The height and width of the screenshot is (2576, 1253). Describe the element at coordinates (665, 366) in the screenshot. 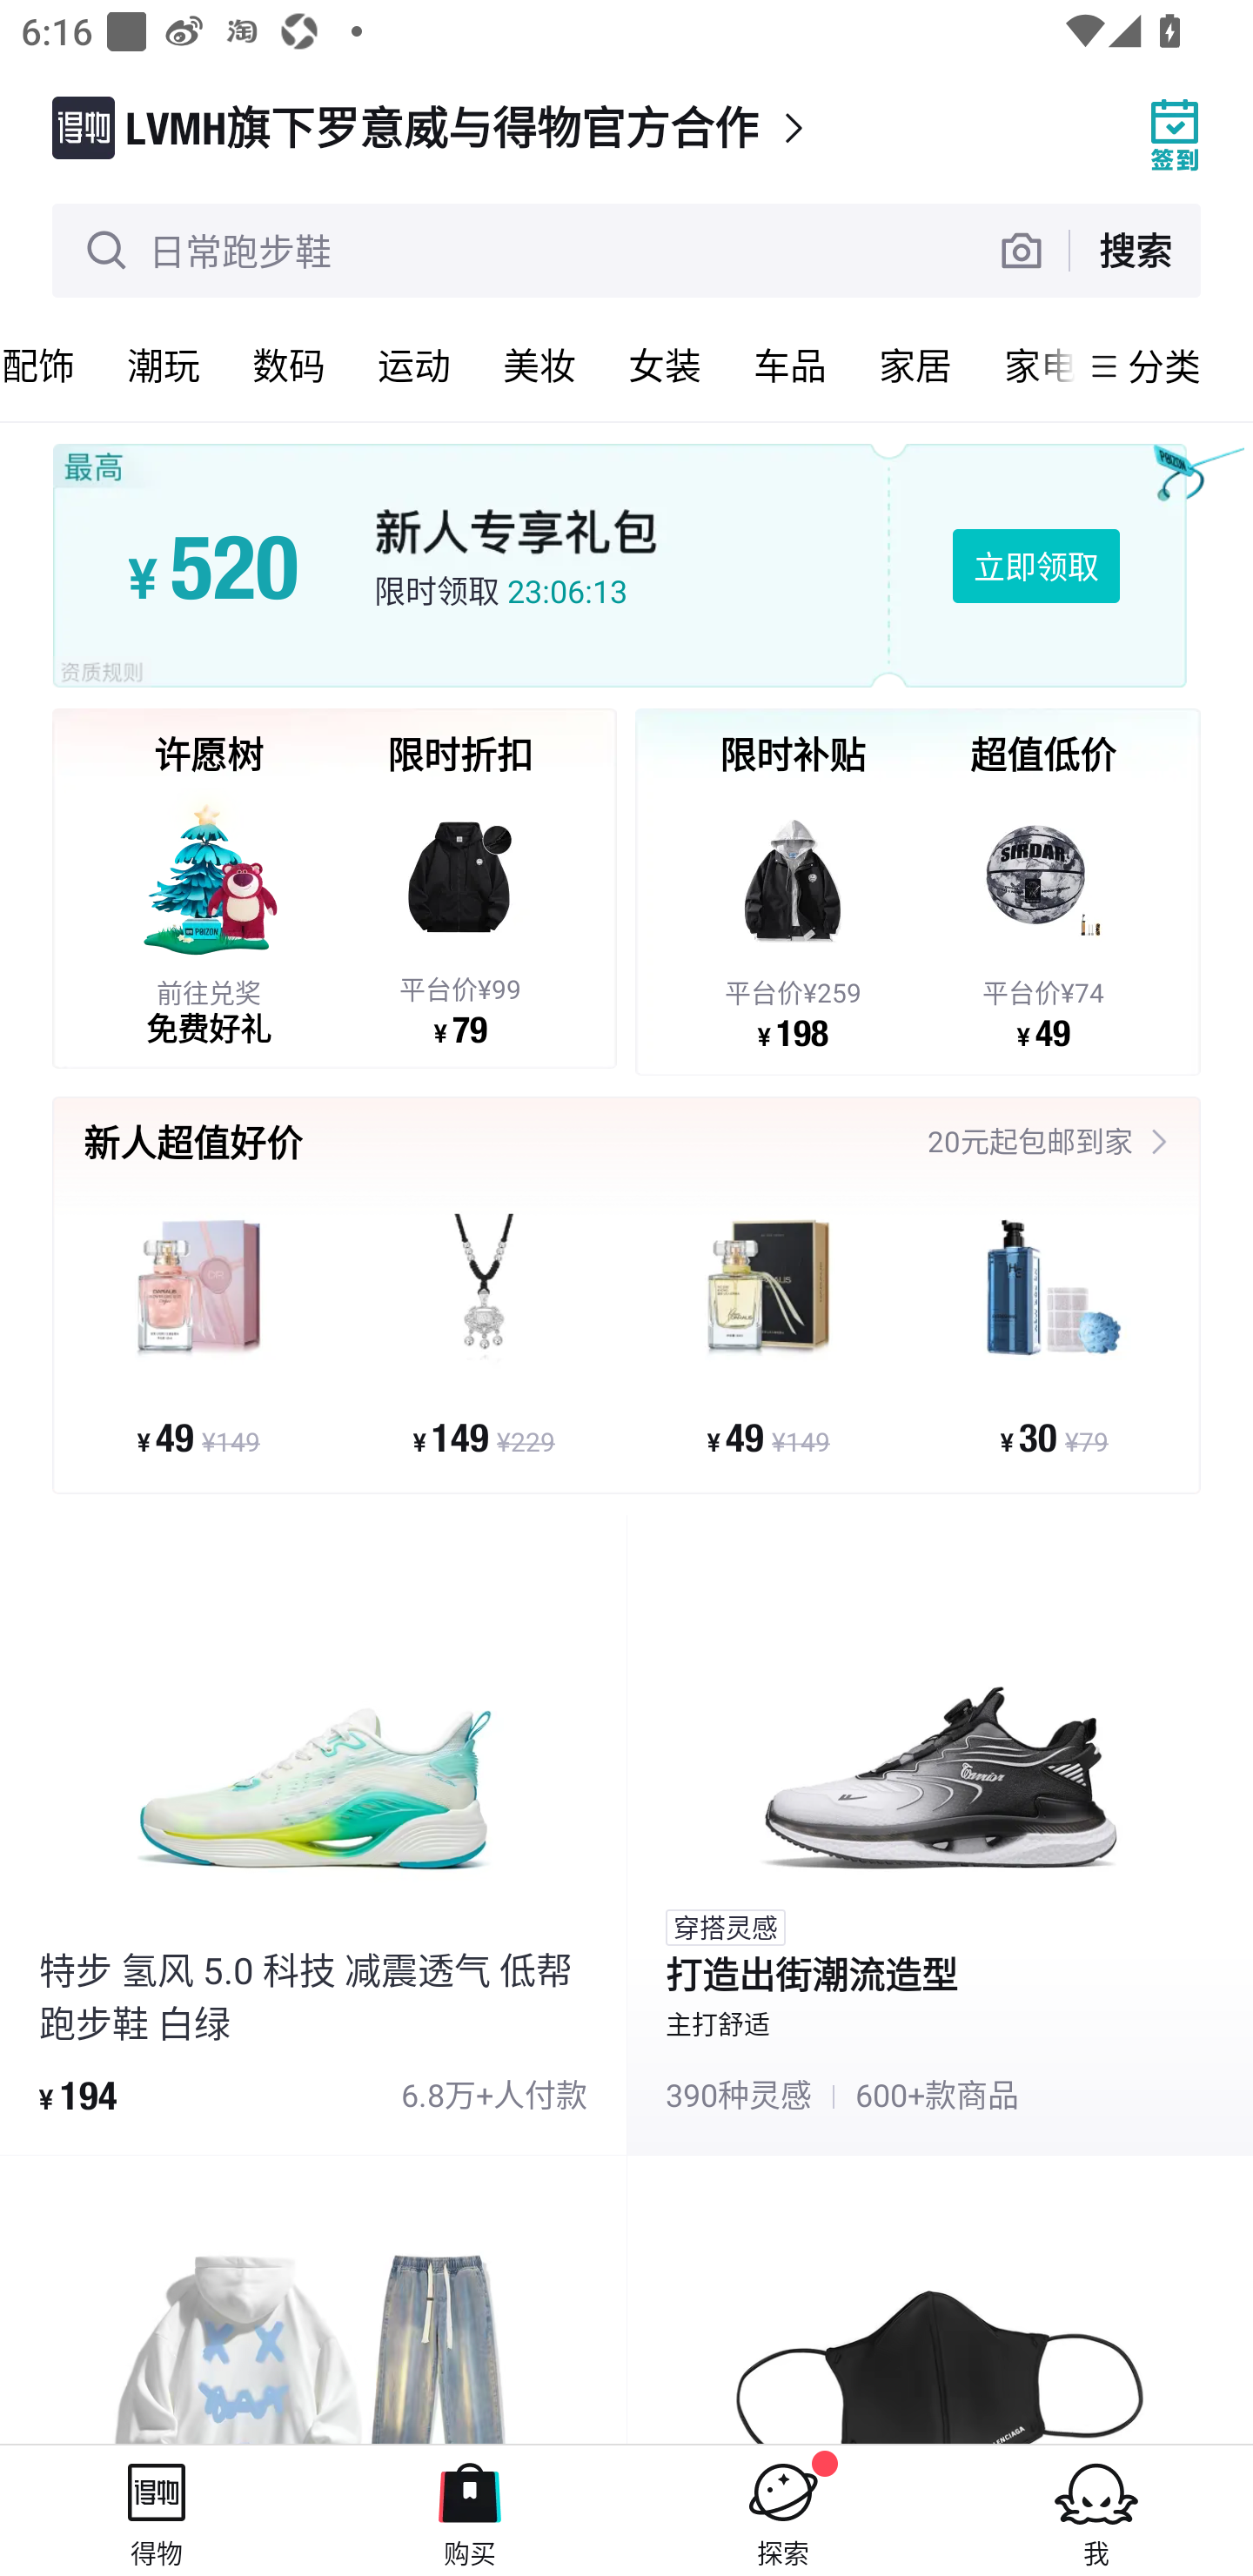

I see `女装` at that location.